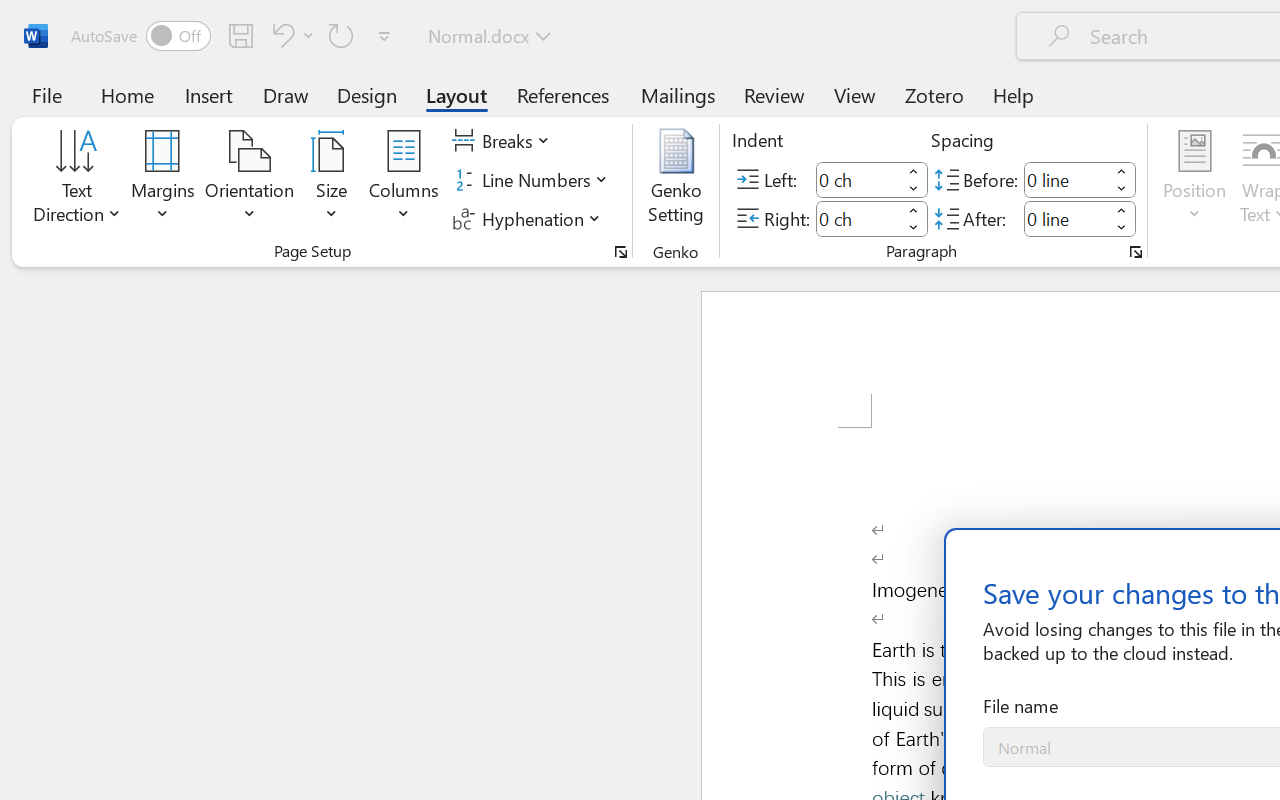 This screenshot has width=1280, height=800. Describe the element at coordinates (858, 218) in the screenshot. I see `Indent Right` at that location.